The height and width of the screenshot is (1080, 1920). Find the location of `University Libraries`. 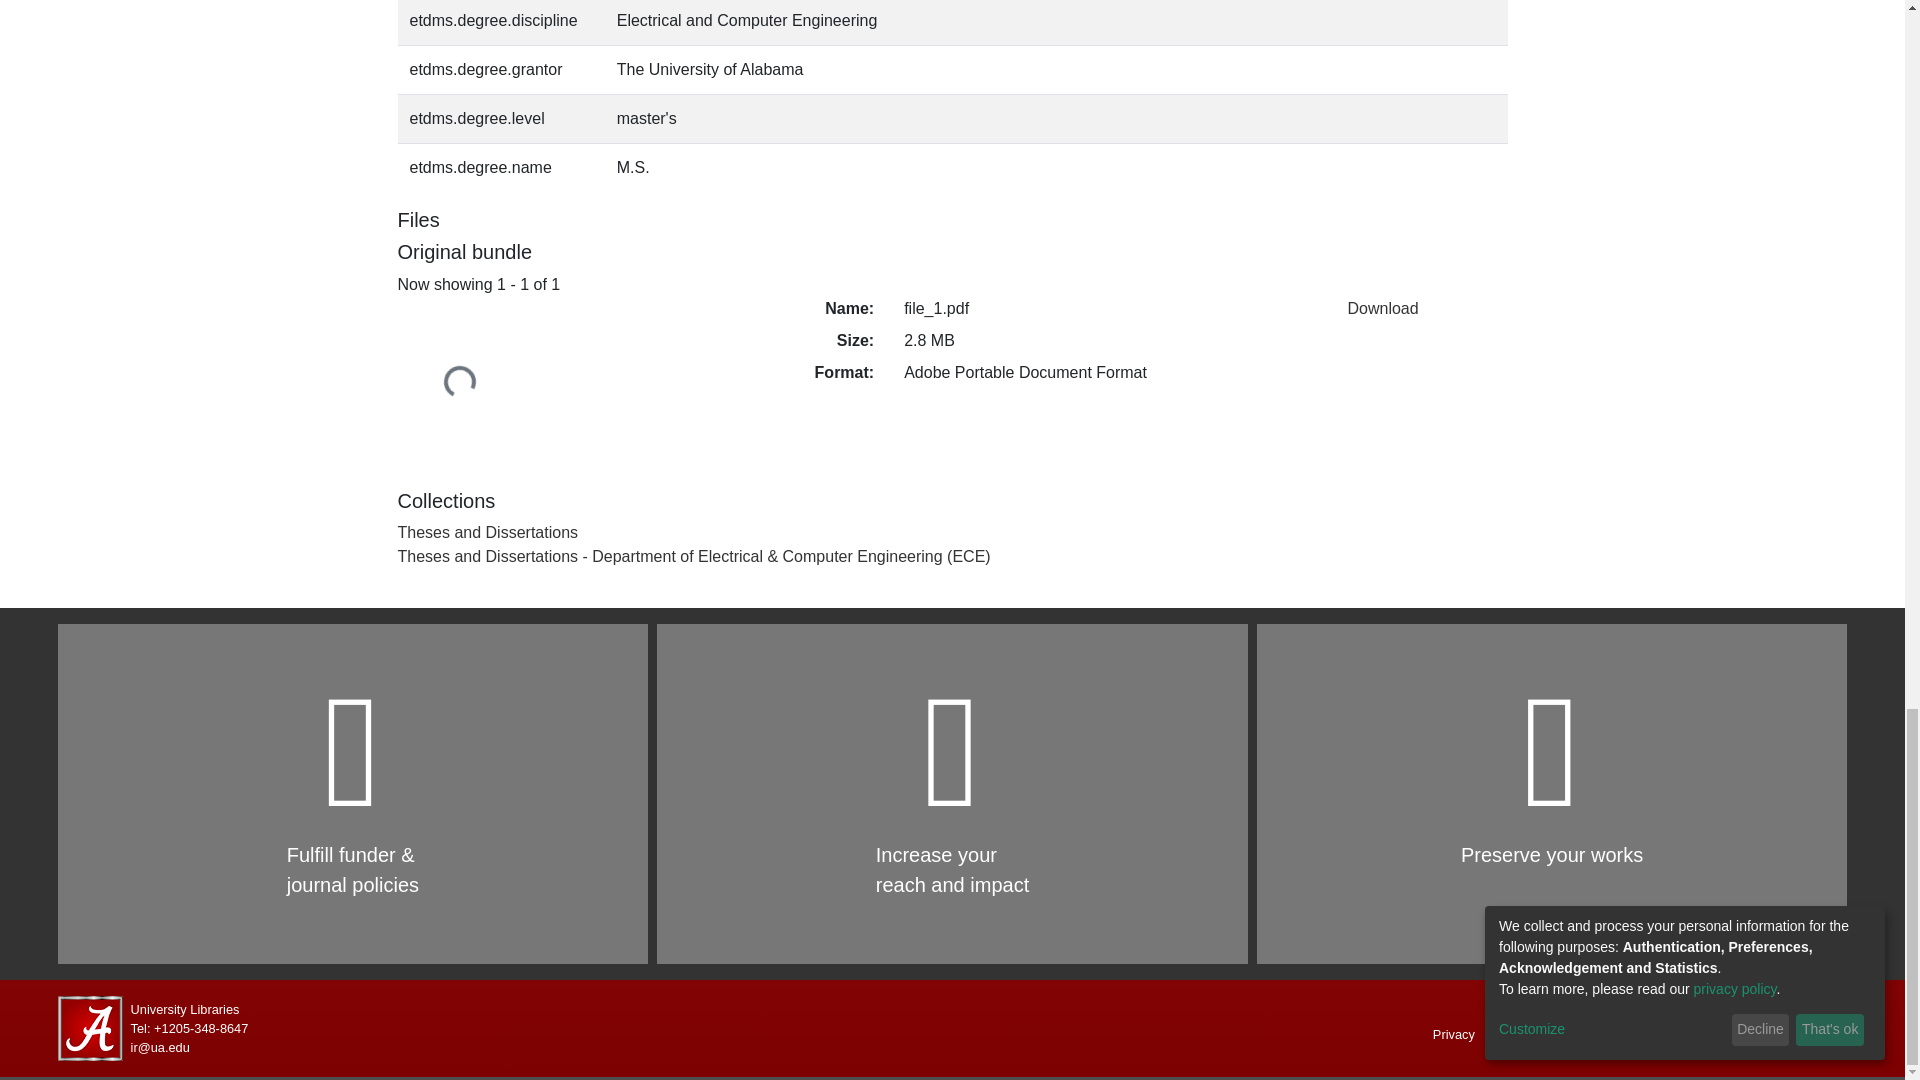

University Libraries is located at coordinates (185, 1010).